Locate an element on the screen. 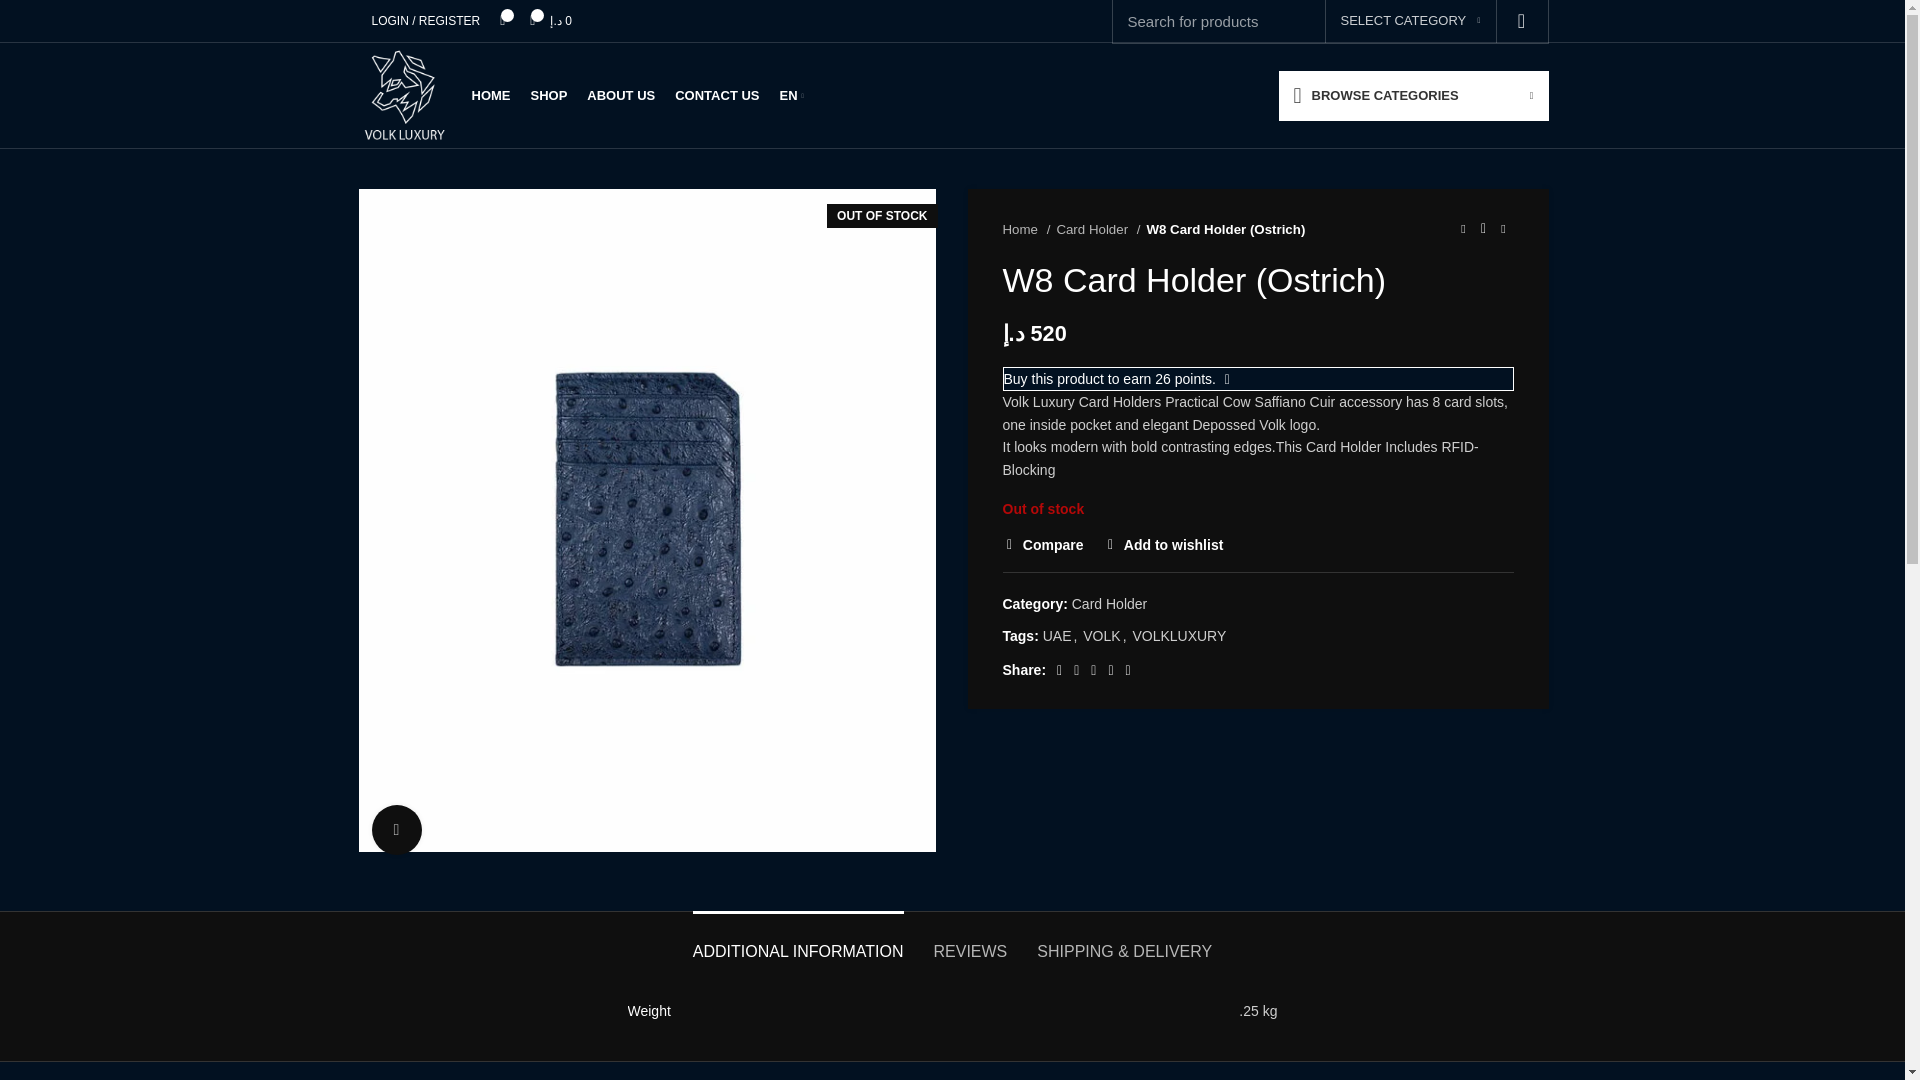 The height and width of the screenshot is (1080, 1920). CONTACT US is located at coordinates (716, 95).